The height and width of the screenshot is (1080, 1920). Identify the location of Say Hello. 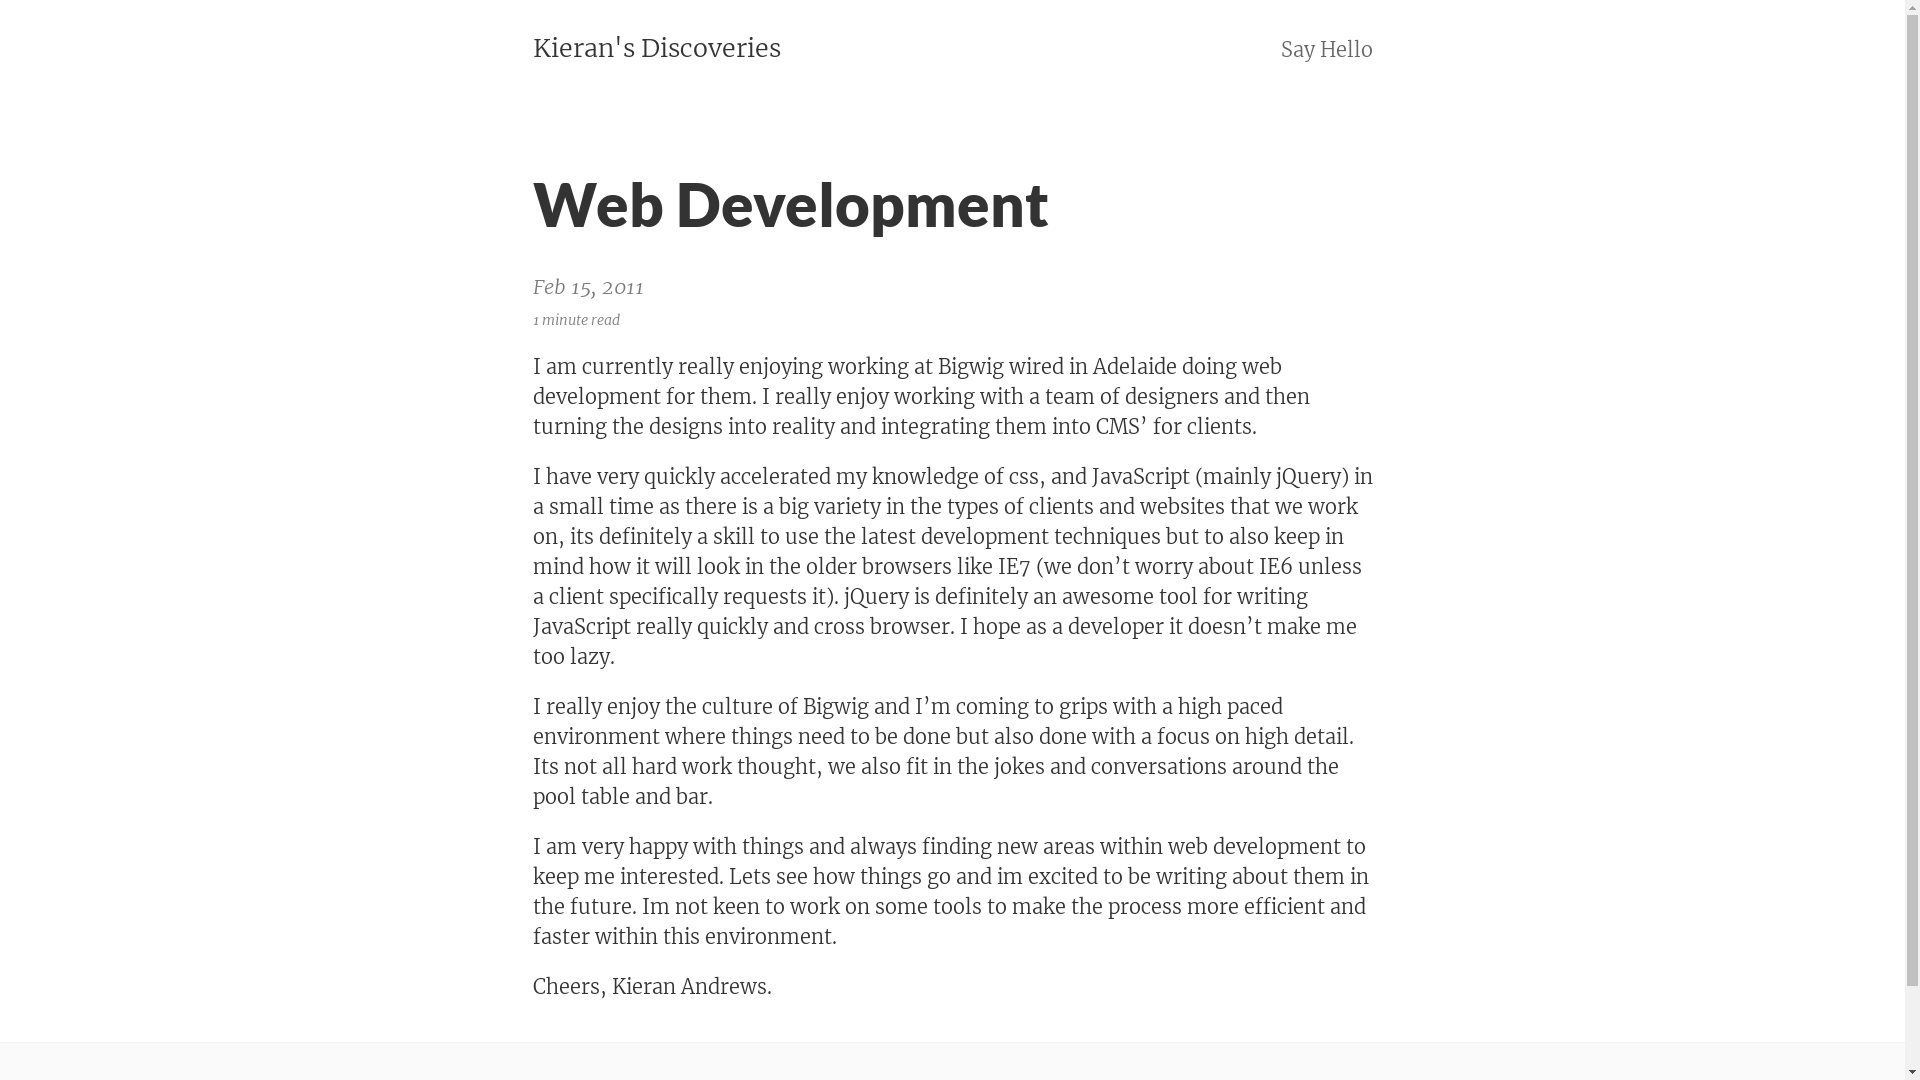
(1326, 50).